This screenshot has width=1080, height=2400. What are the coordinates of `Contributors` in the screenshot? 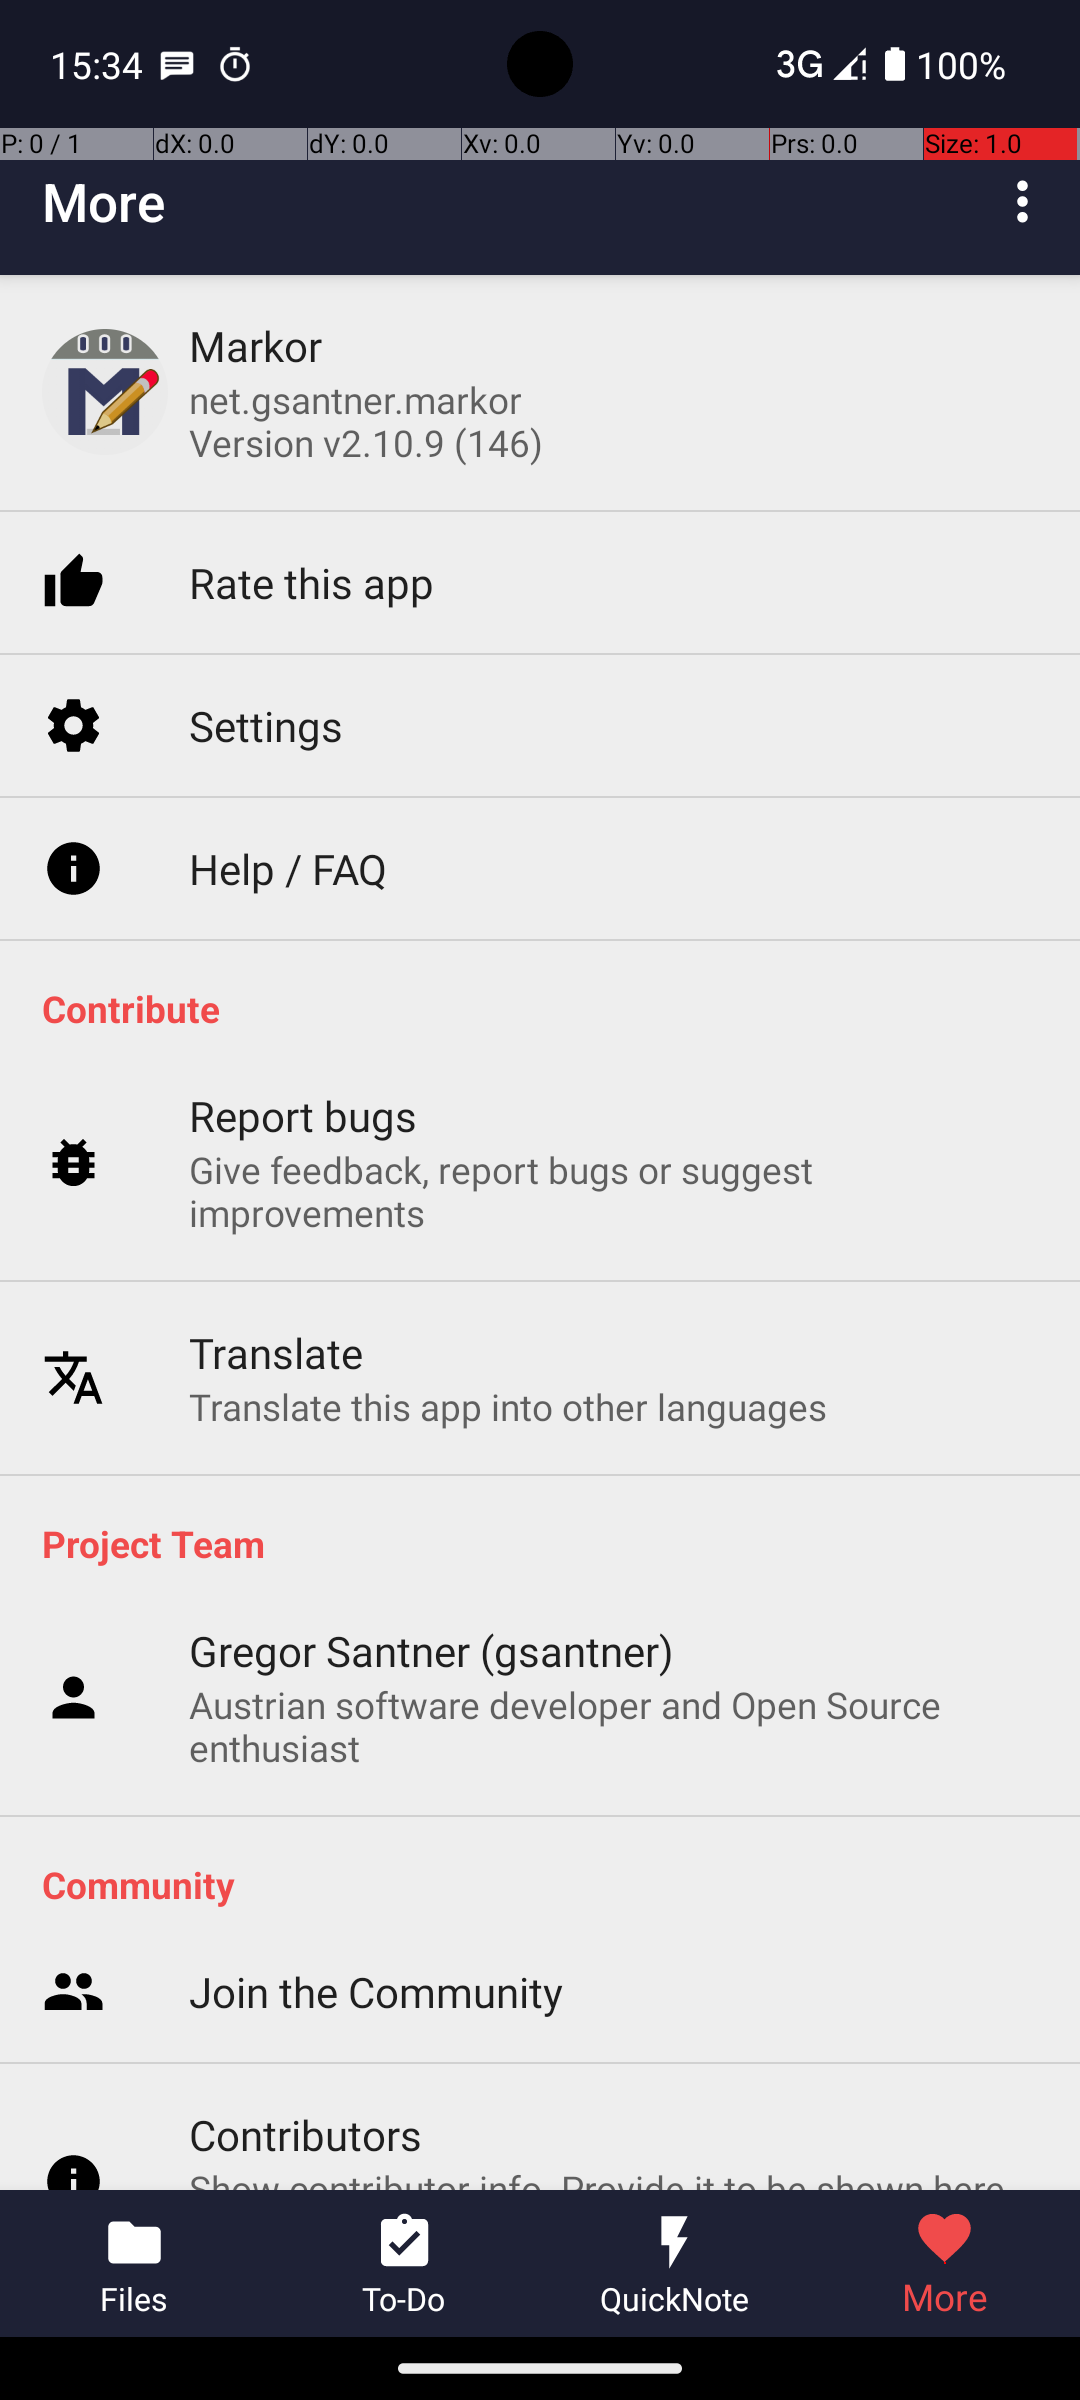 It's located at (306, 2048).